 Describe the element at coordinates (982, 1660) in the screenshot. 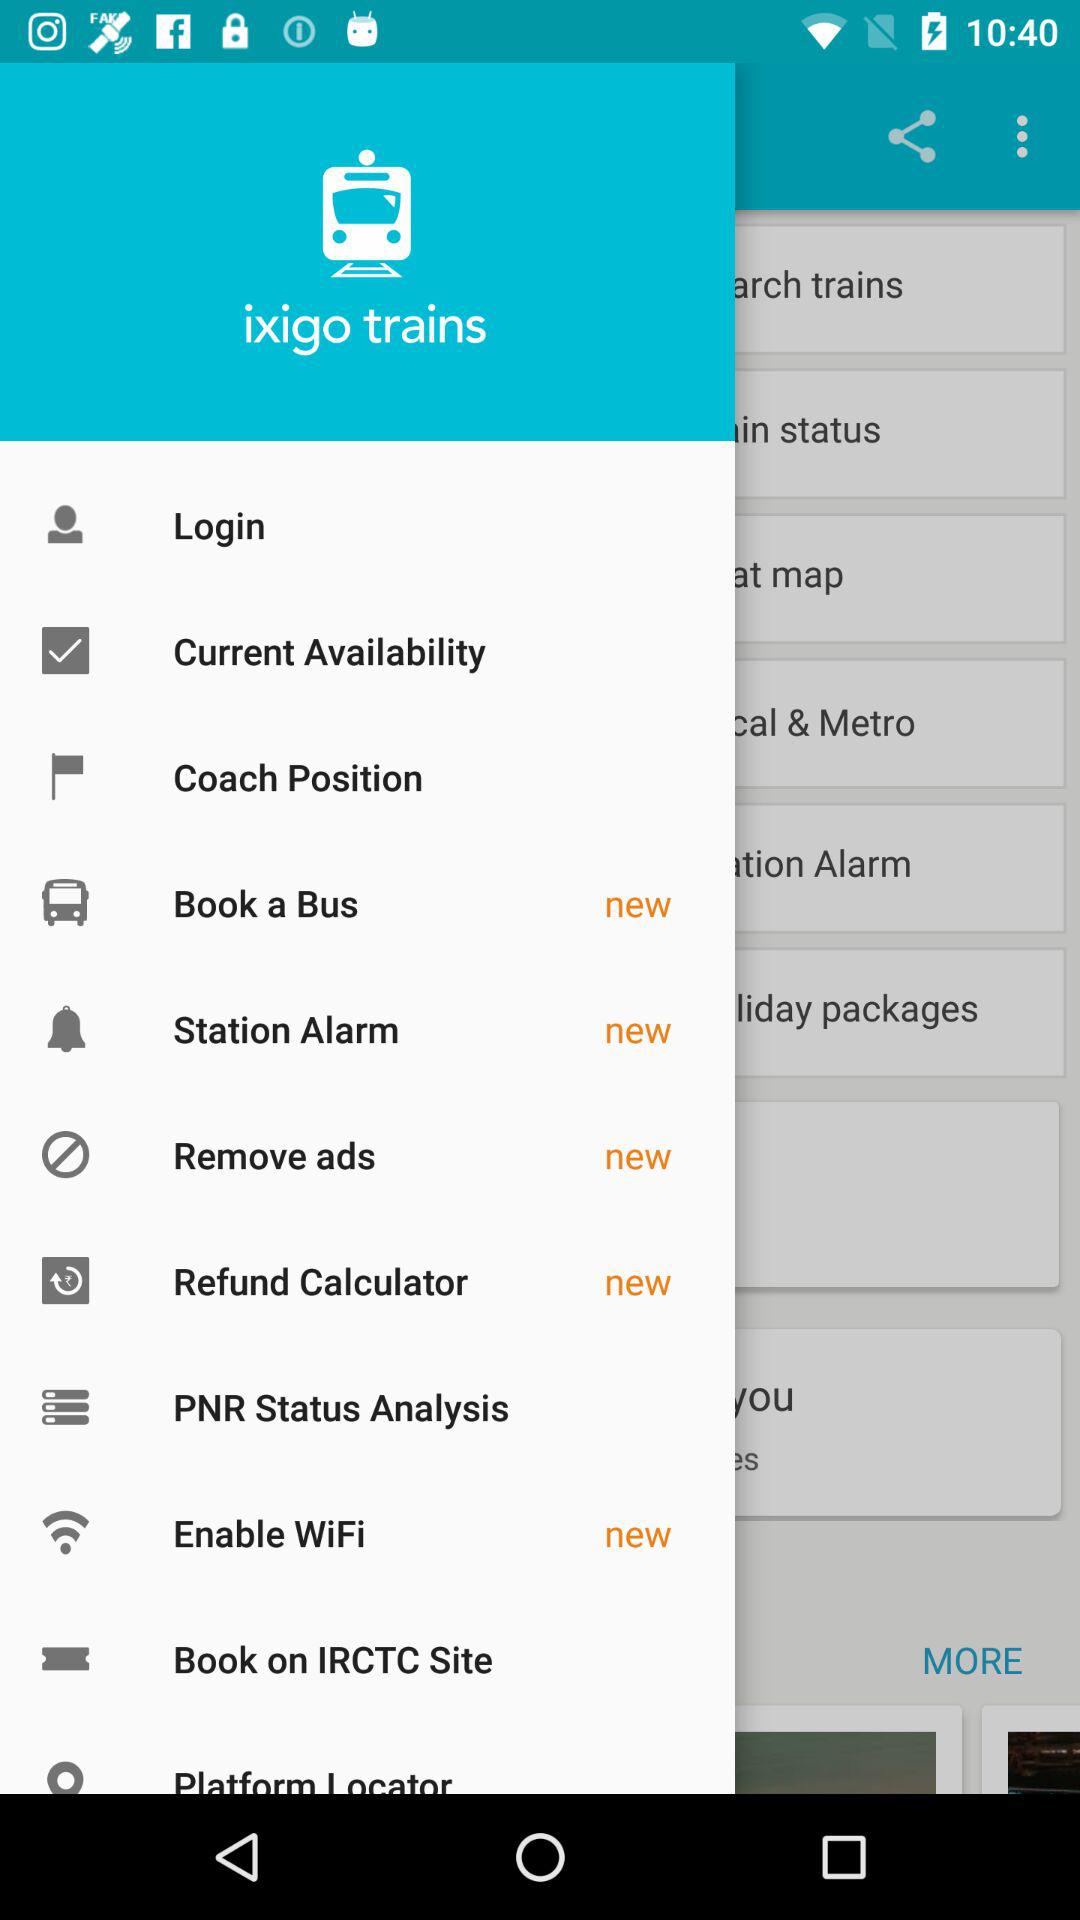

I see `select the text more` at that location.